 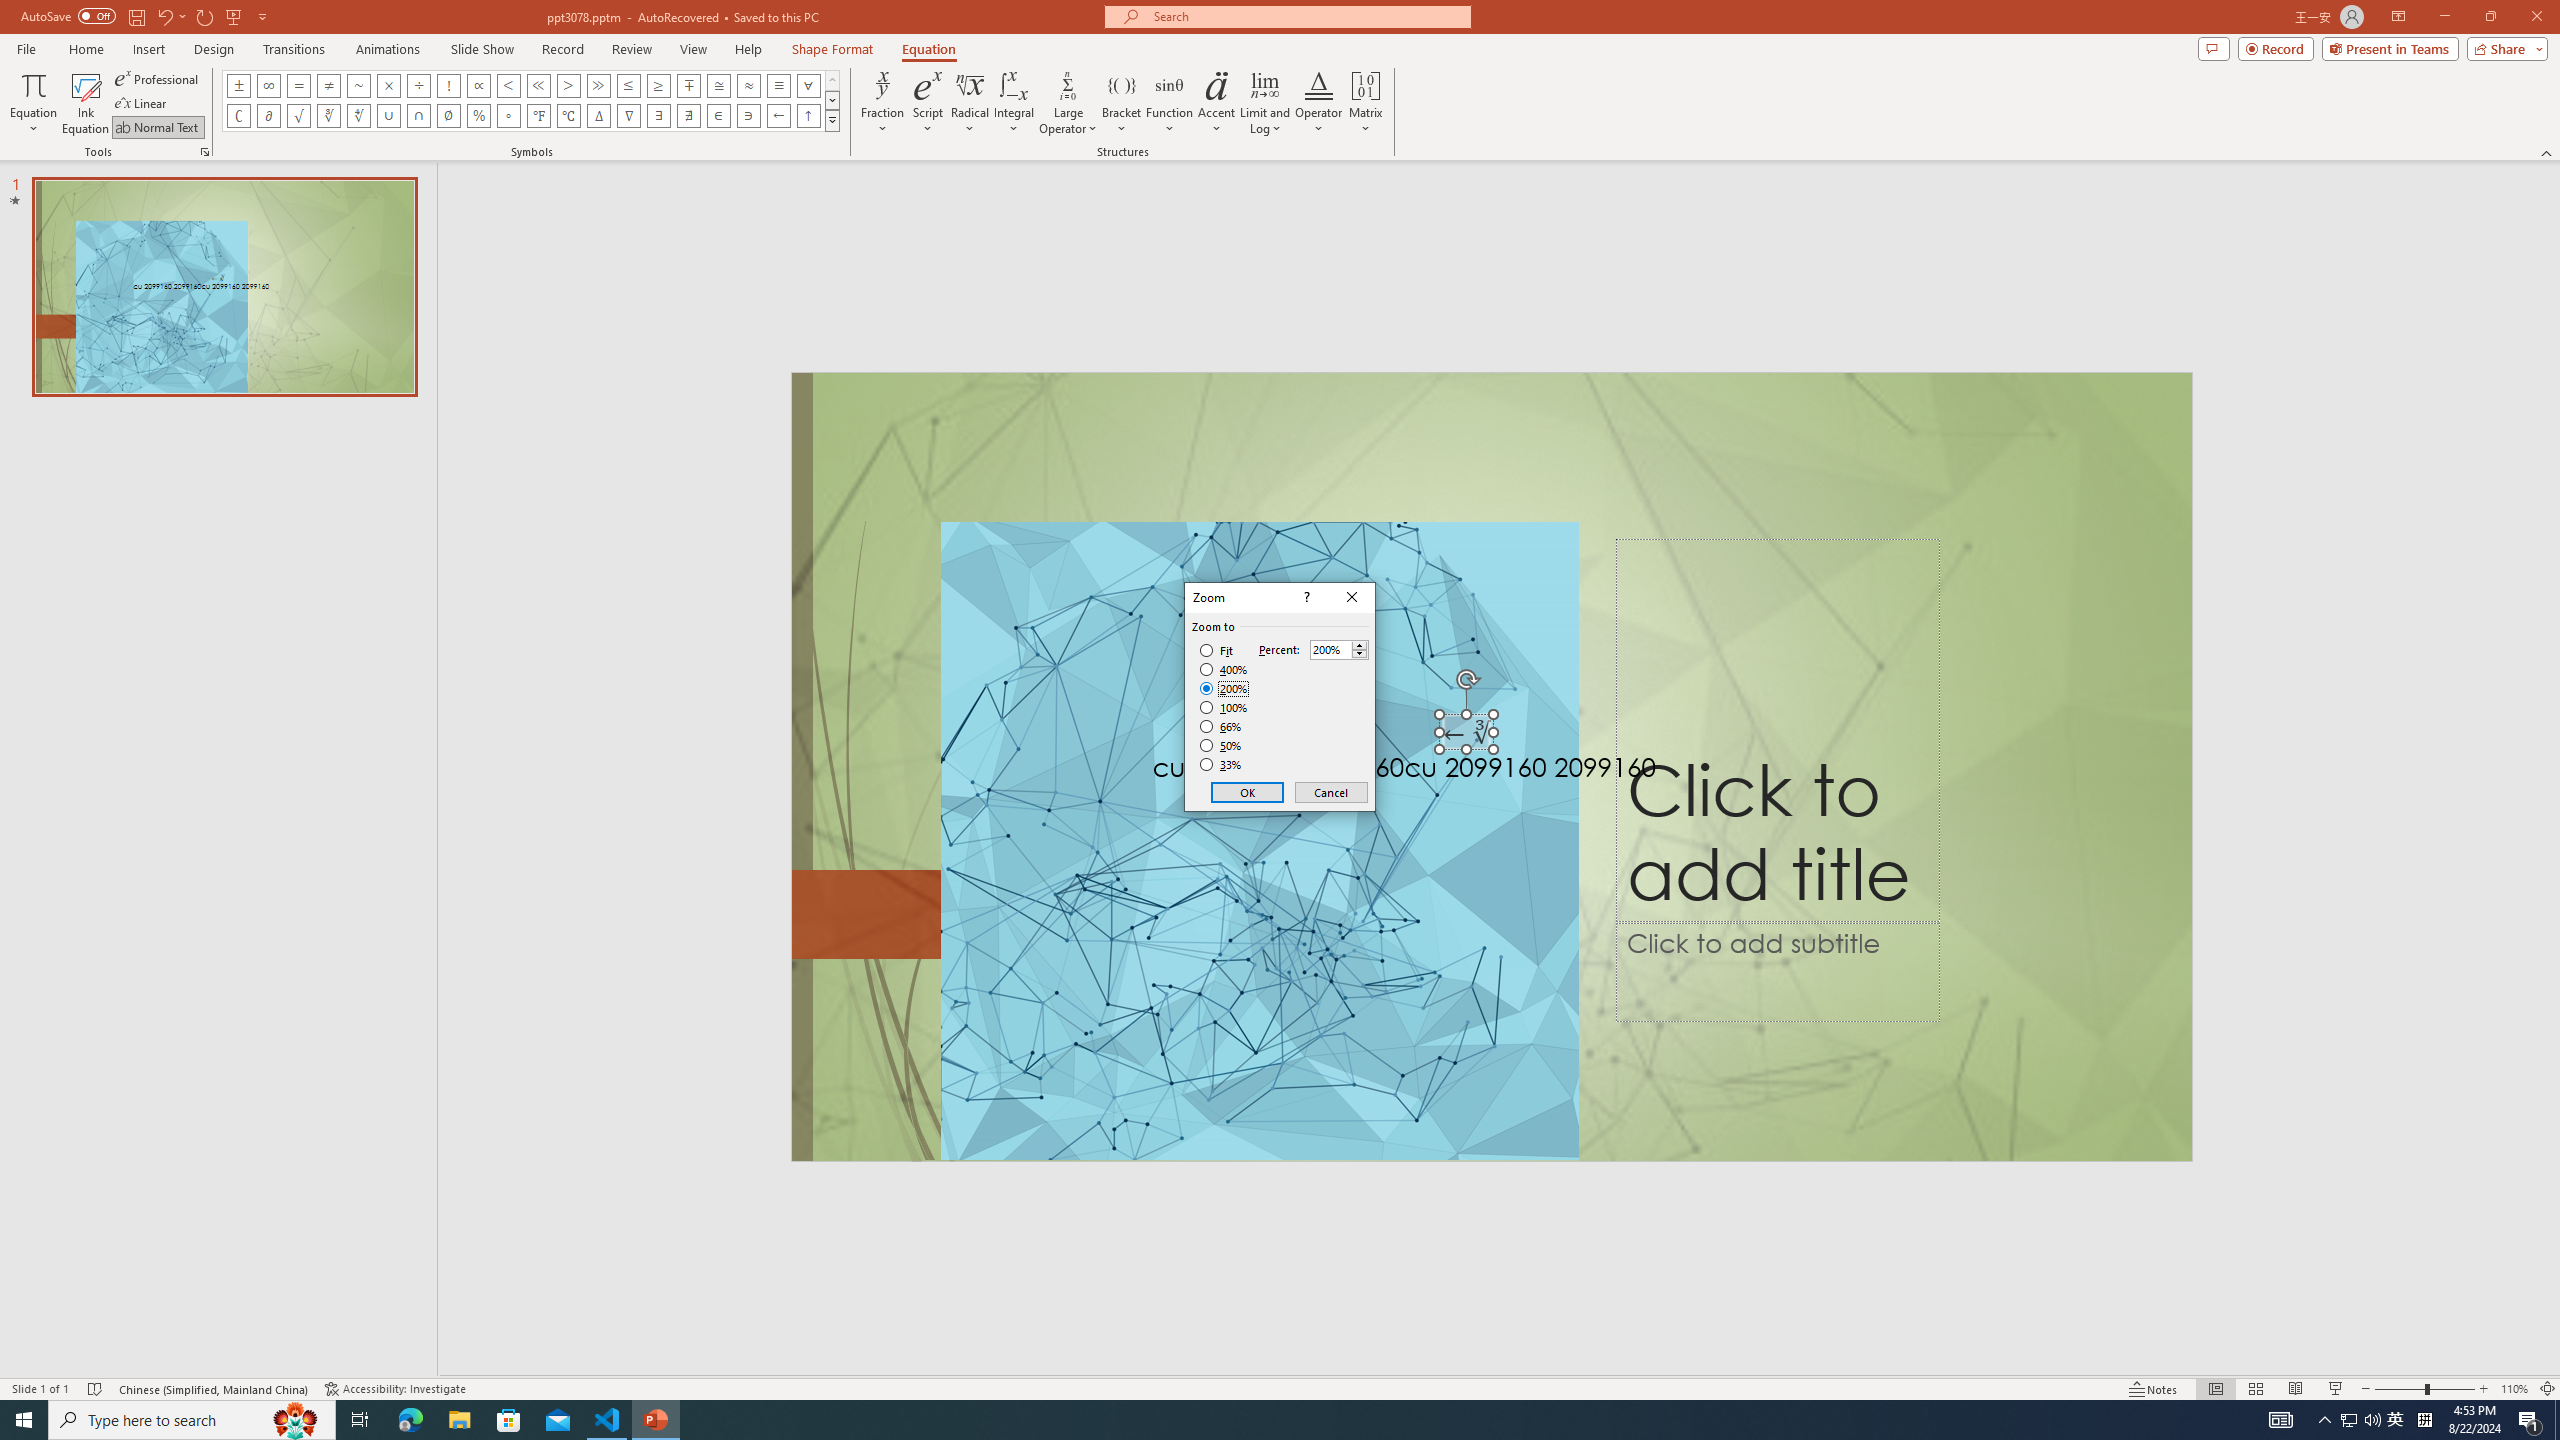 I want to click on Percent, so click(x=1330, y=650).